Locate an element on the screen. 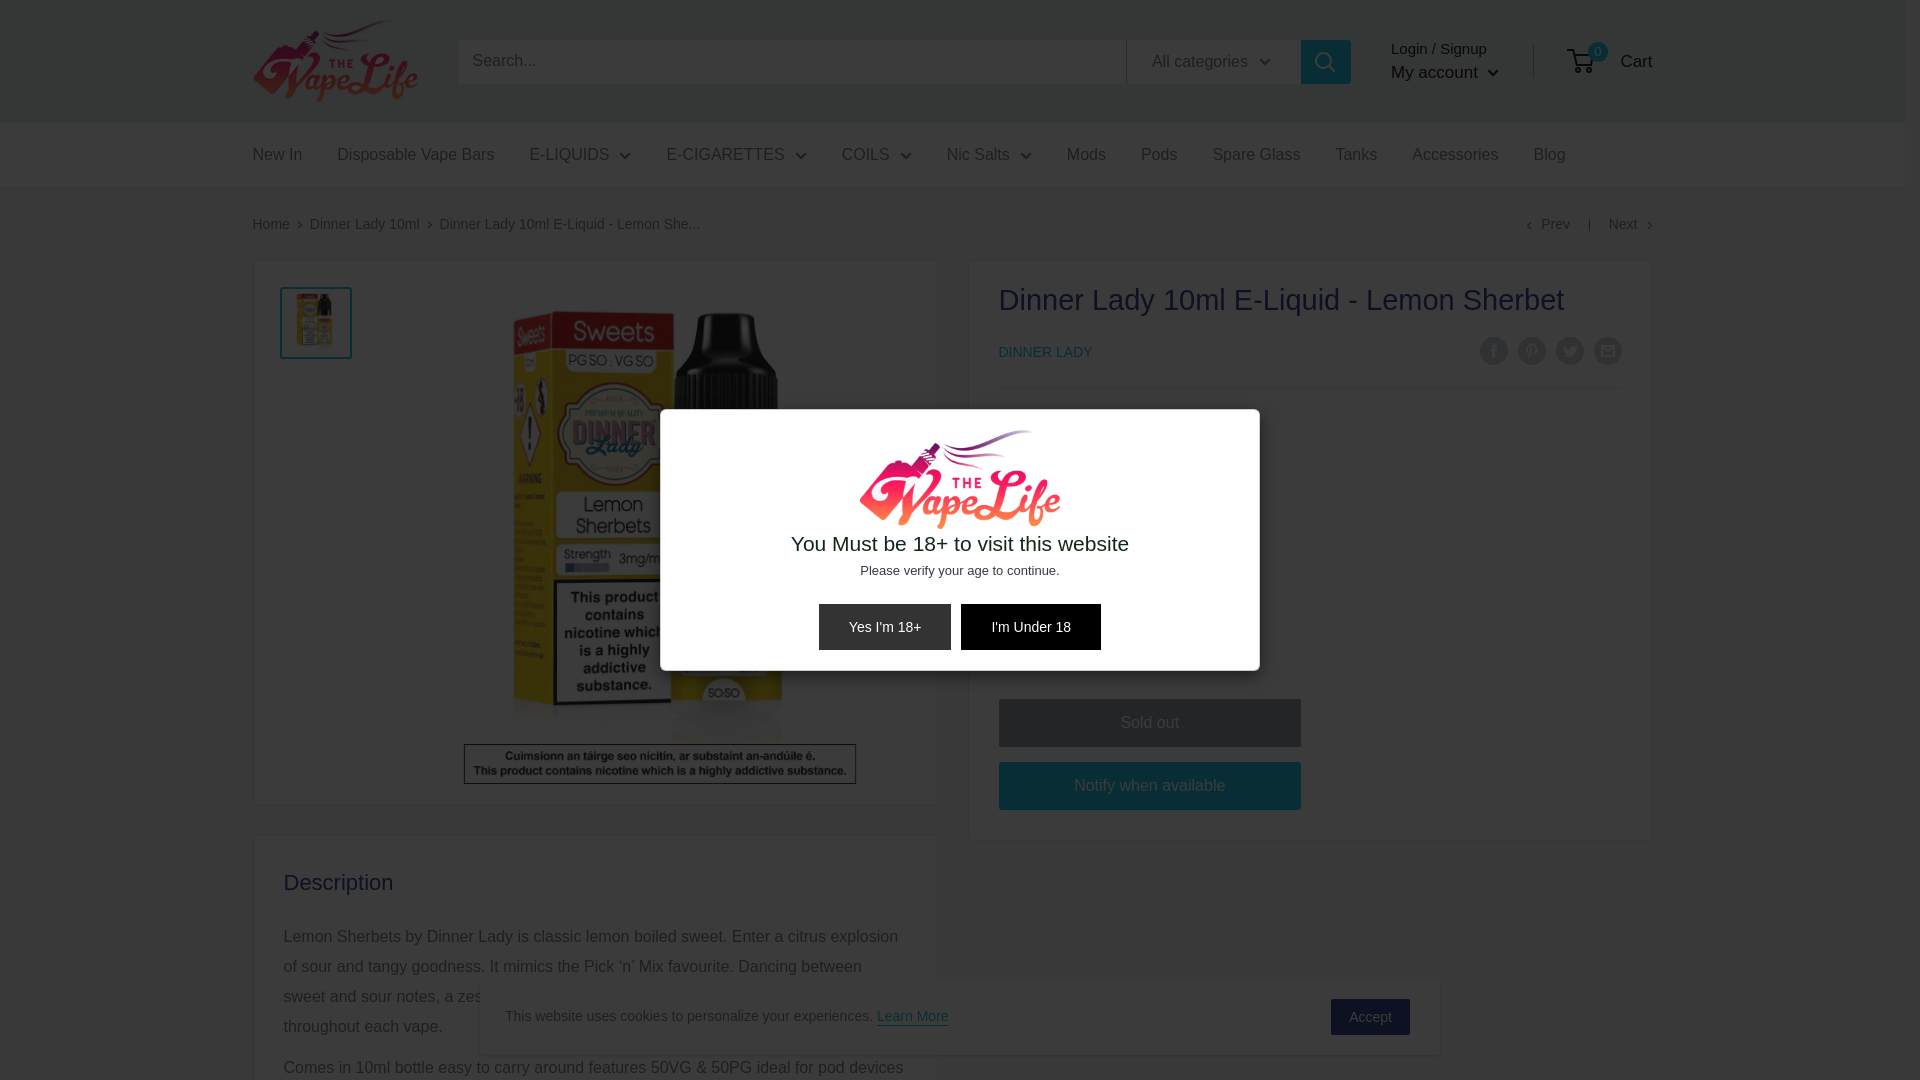  6mg is located at coordinates (1032, 464).